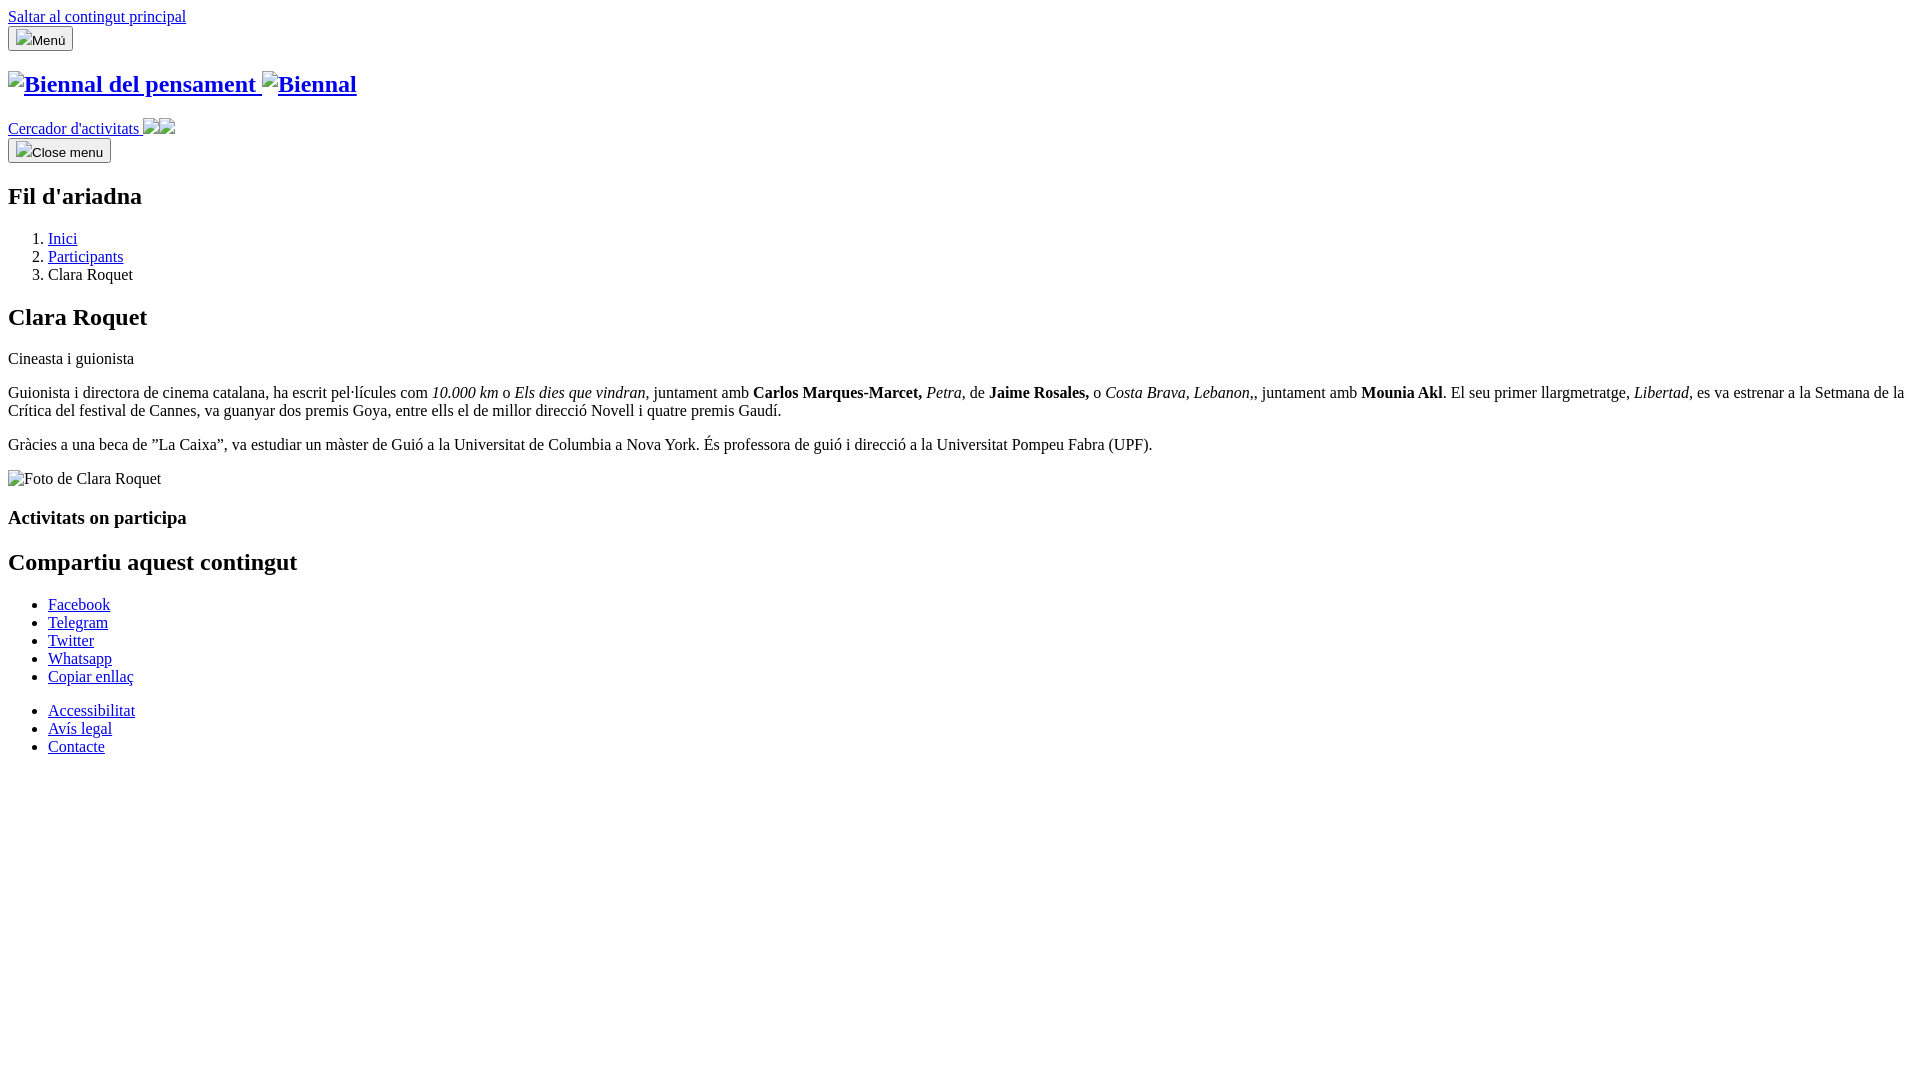 Image resolution: width=1920 pixels, height=1080 pixels. What do you see at coordinates (60, 150) in the screenshot?
I see `Close menu` at bounding box center [60, 150].